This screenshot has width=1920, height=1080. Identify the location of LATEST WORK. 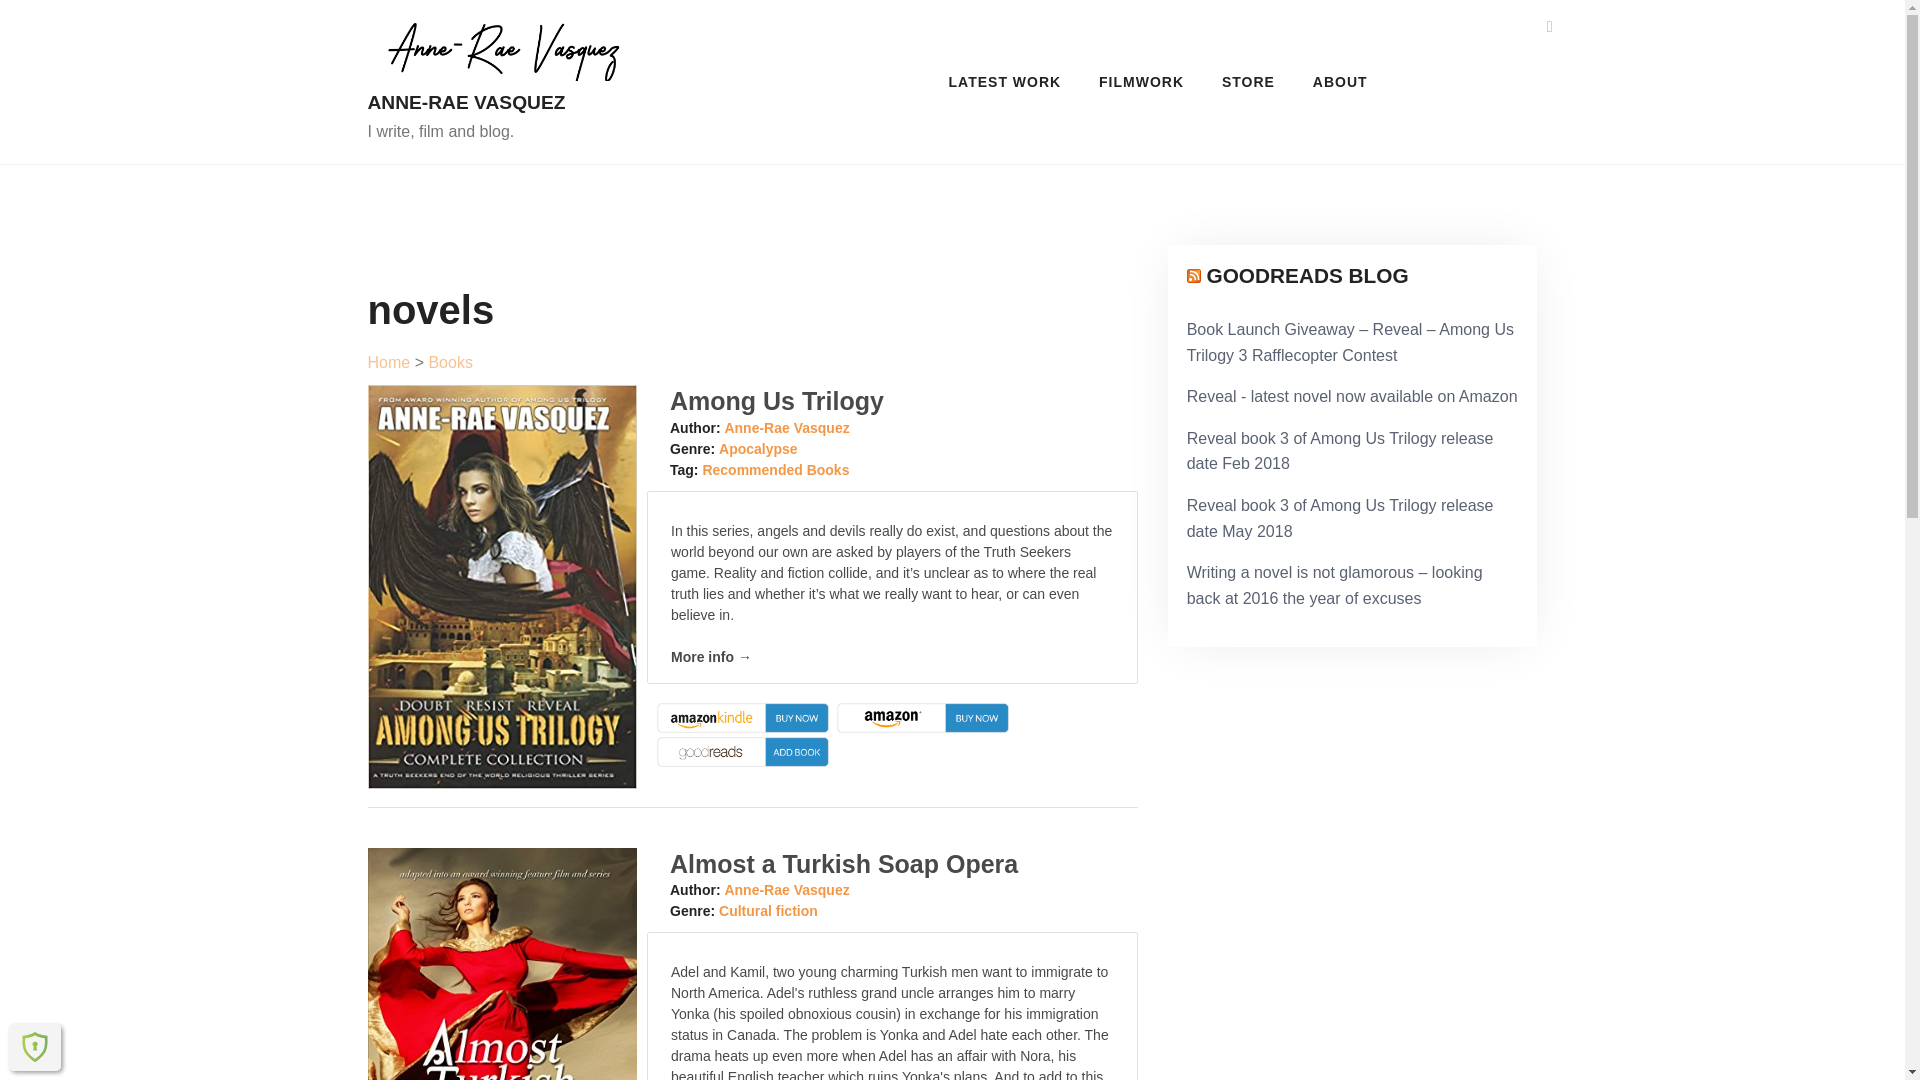
(1005, 82).